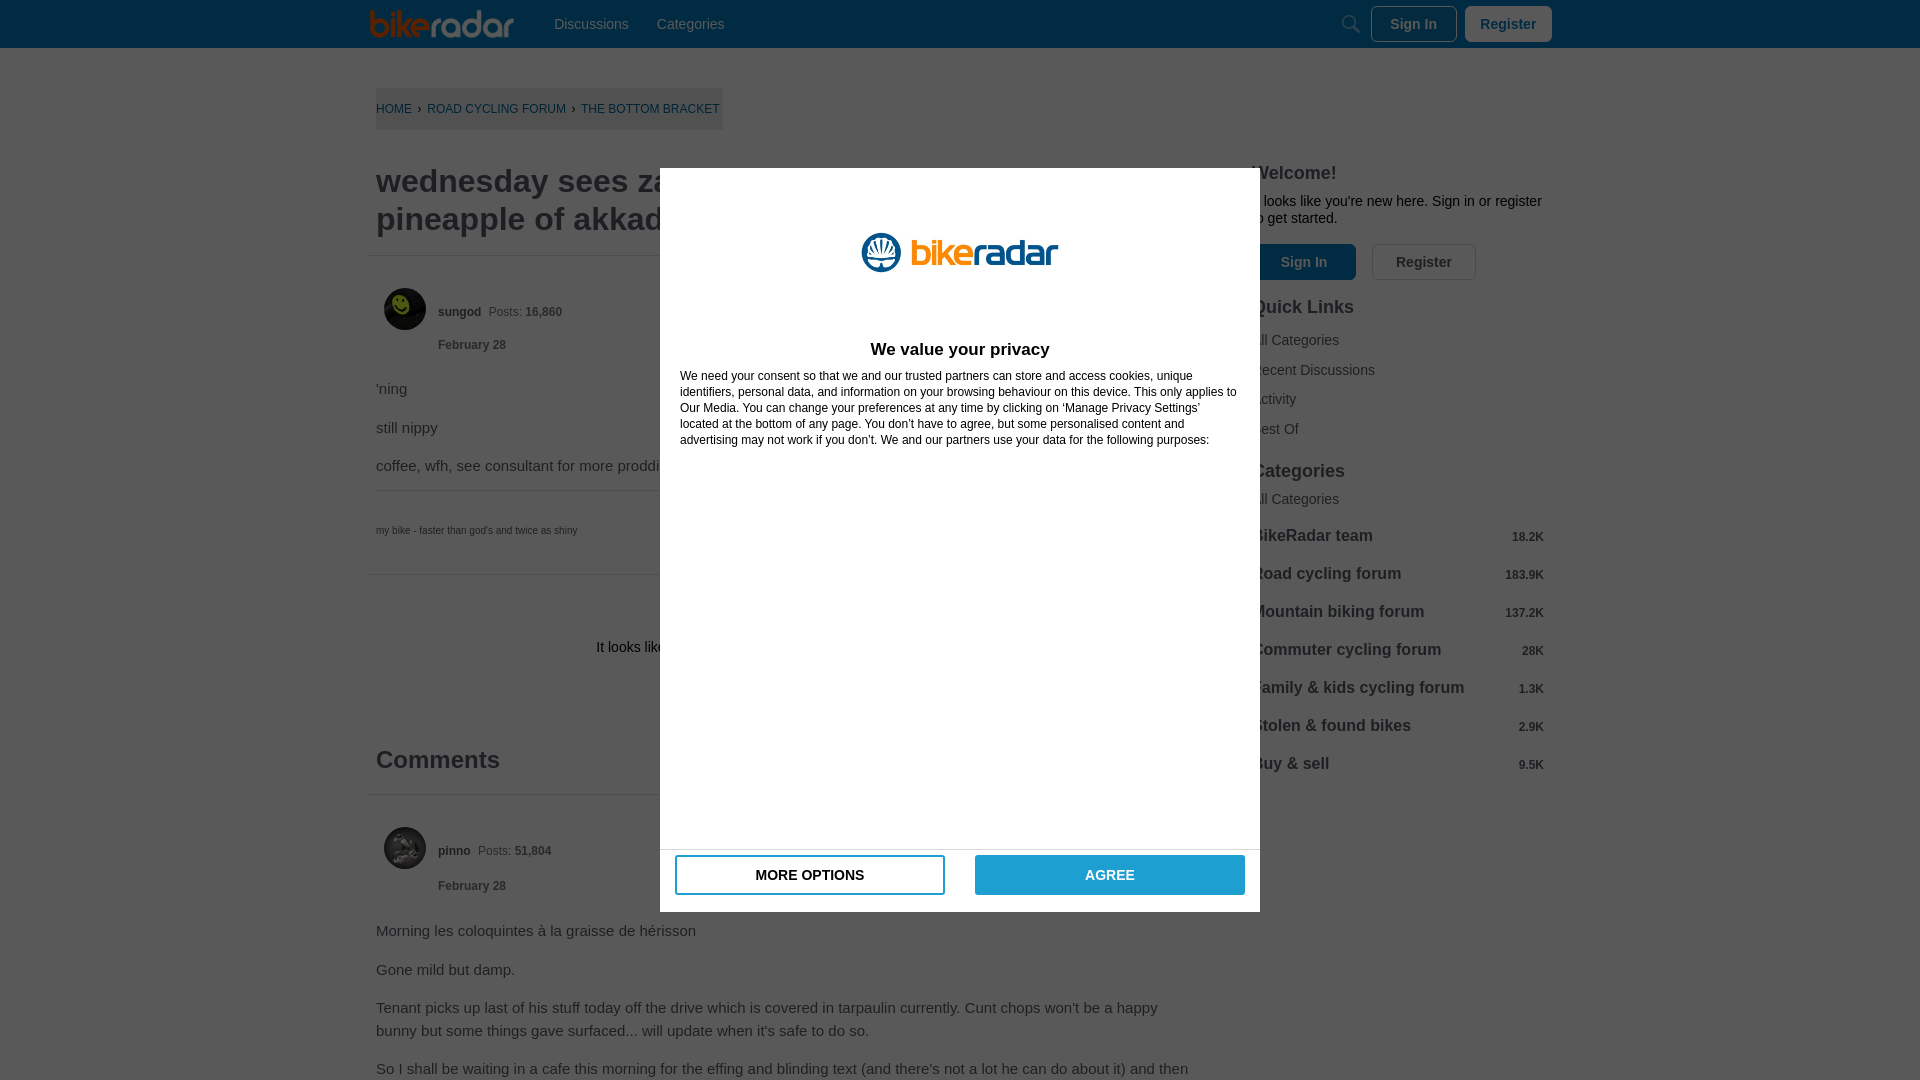  What do you see at coordinates (459, 311) in the screenshot?
I see `sungod` at bounding box center [459, 311].